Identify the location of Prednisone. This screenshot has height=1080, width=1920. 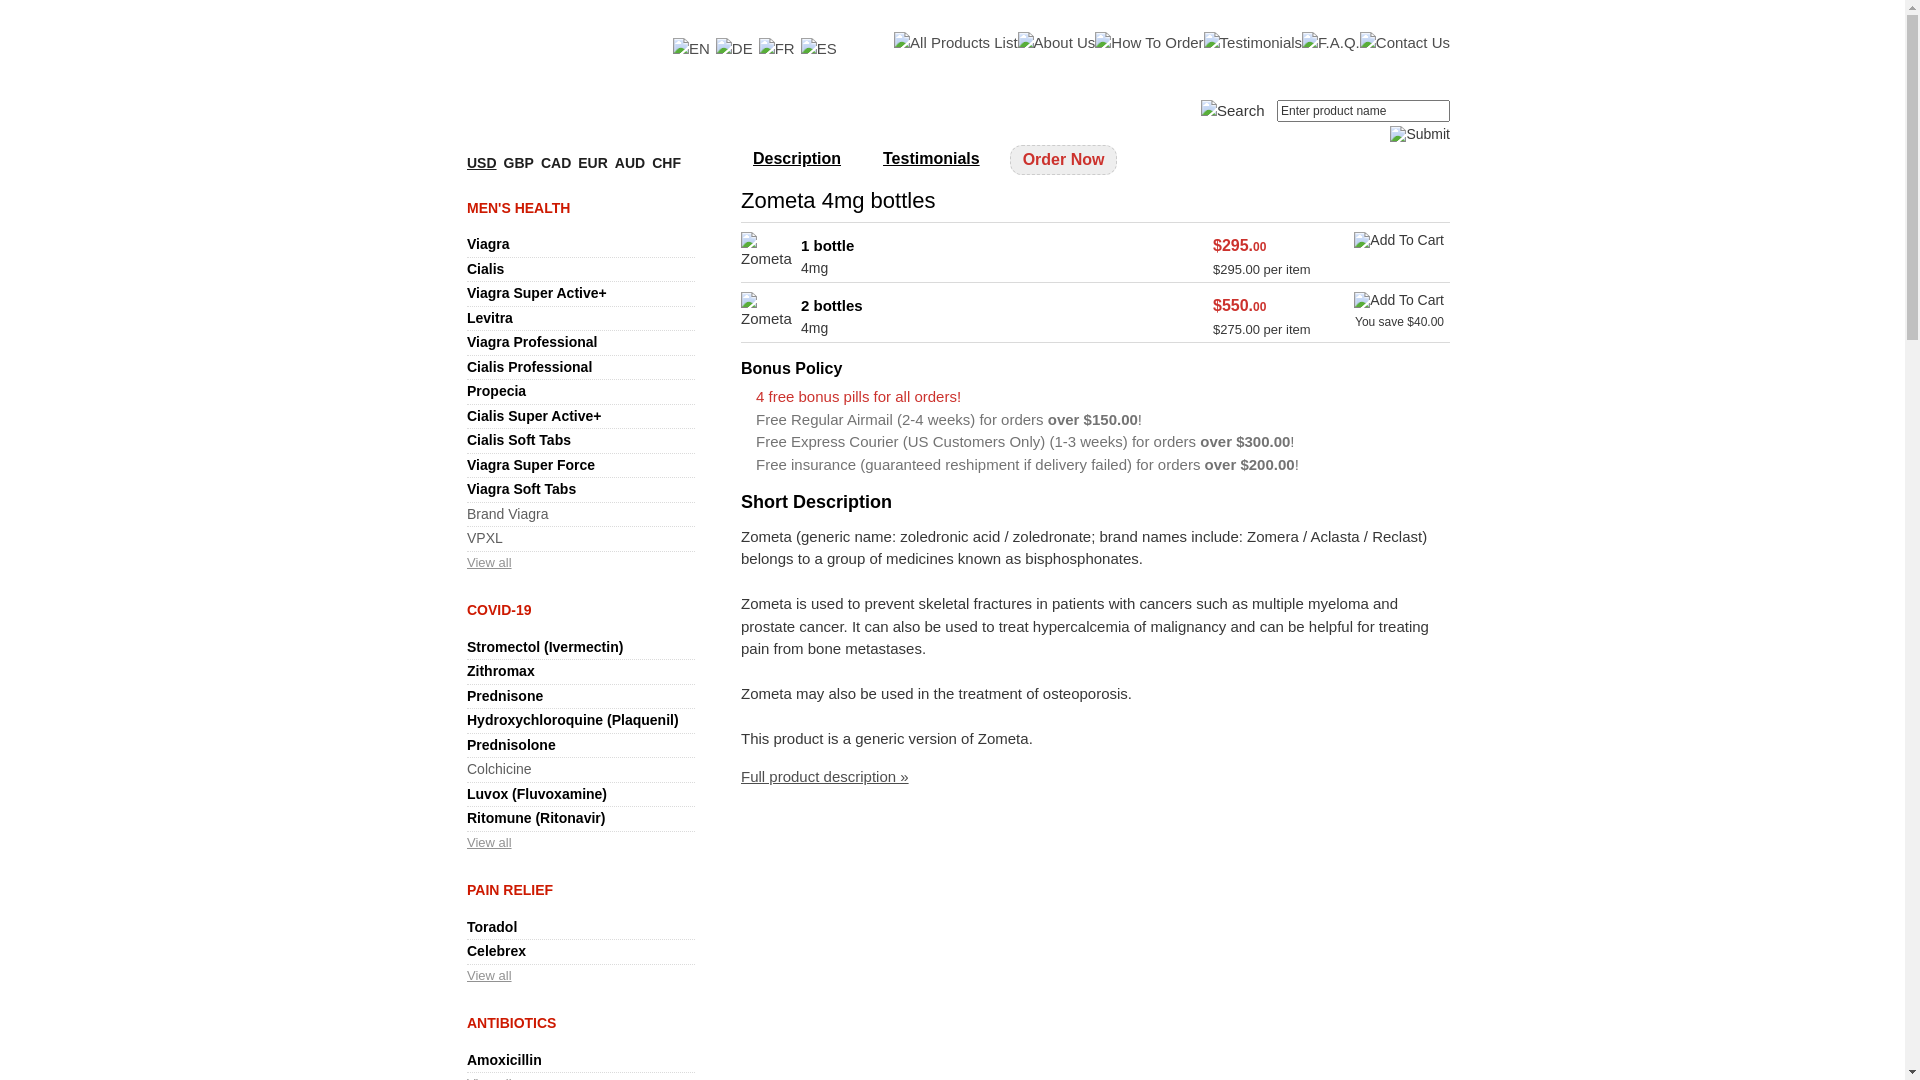
(505, 696).